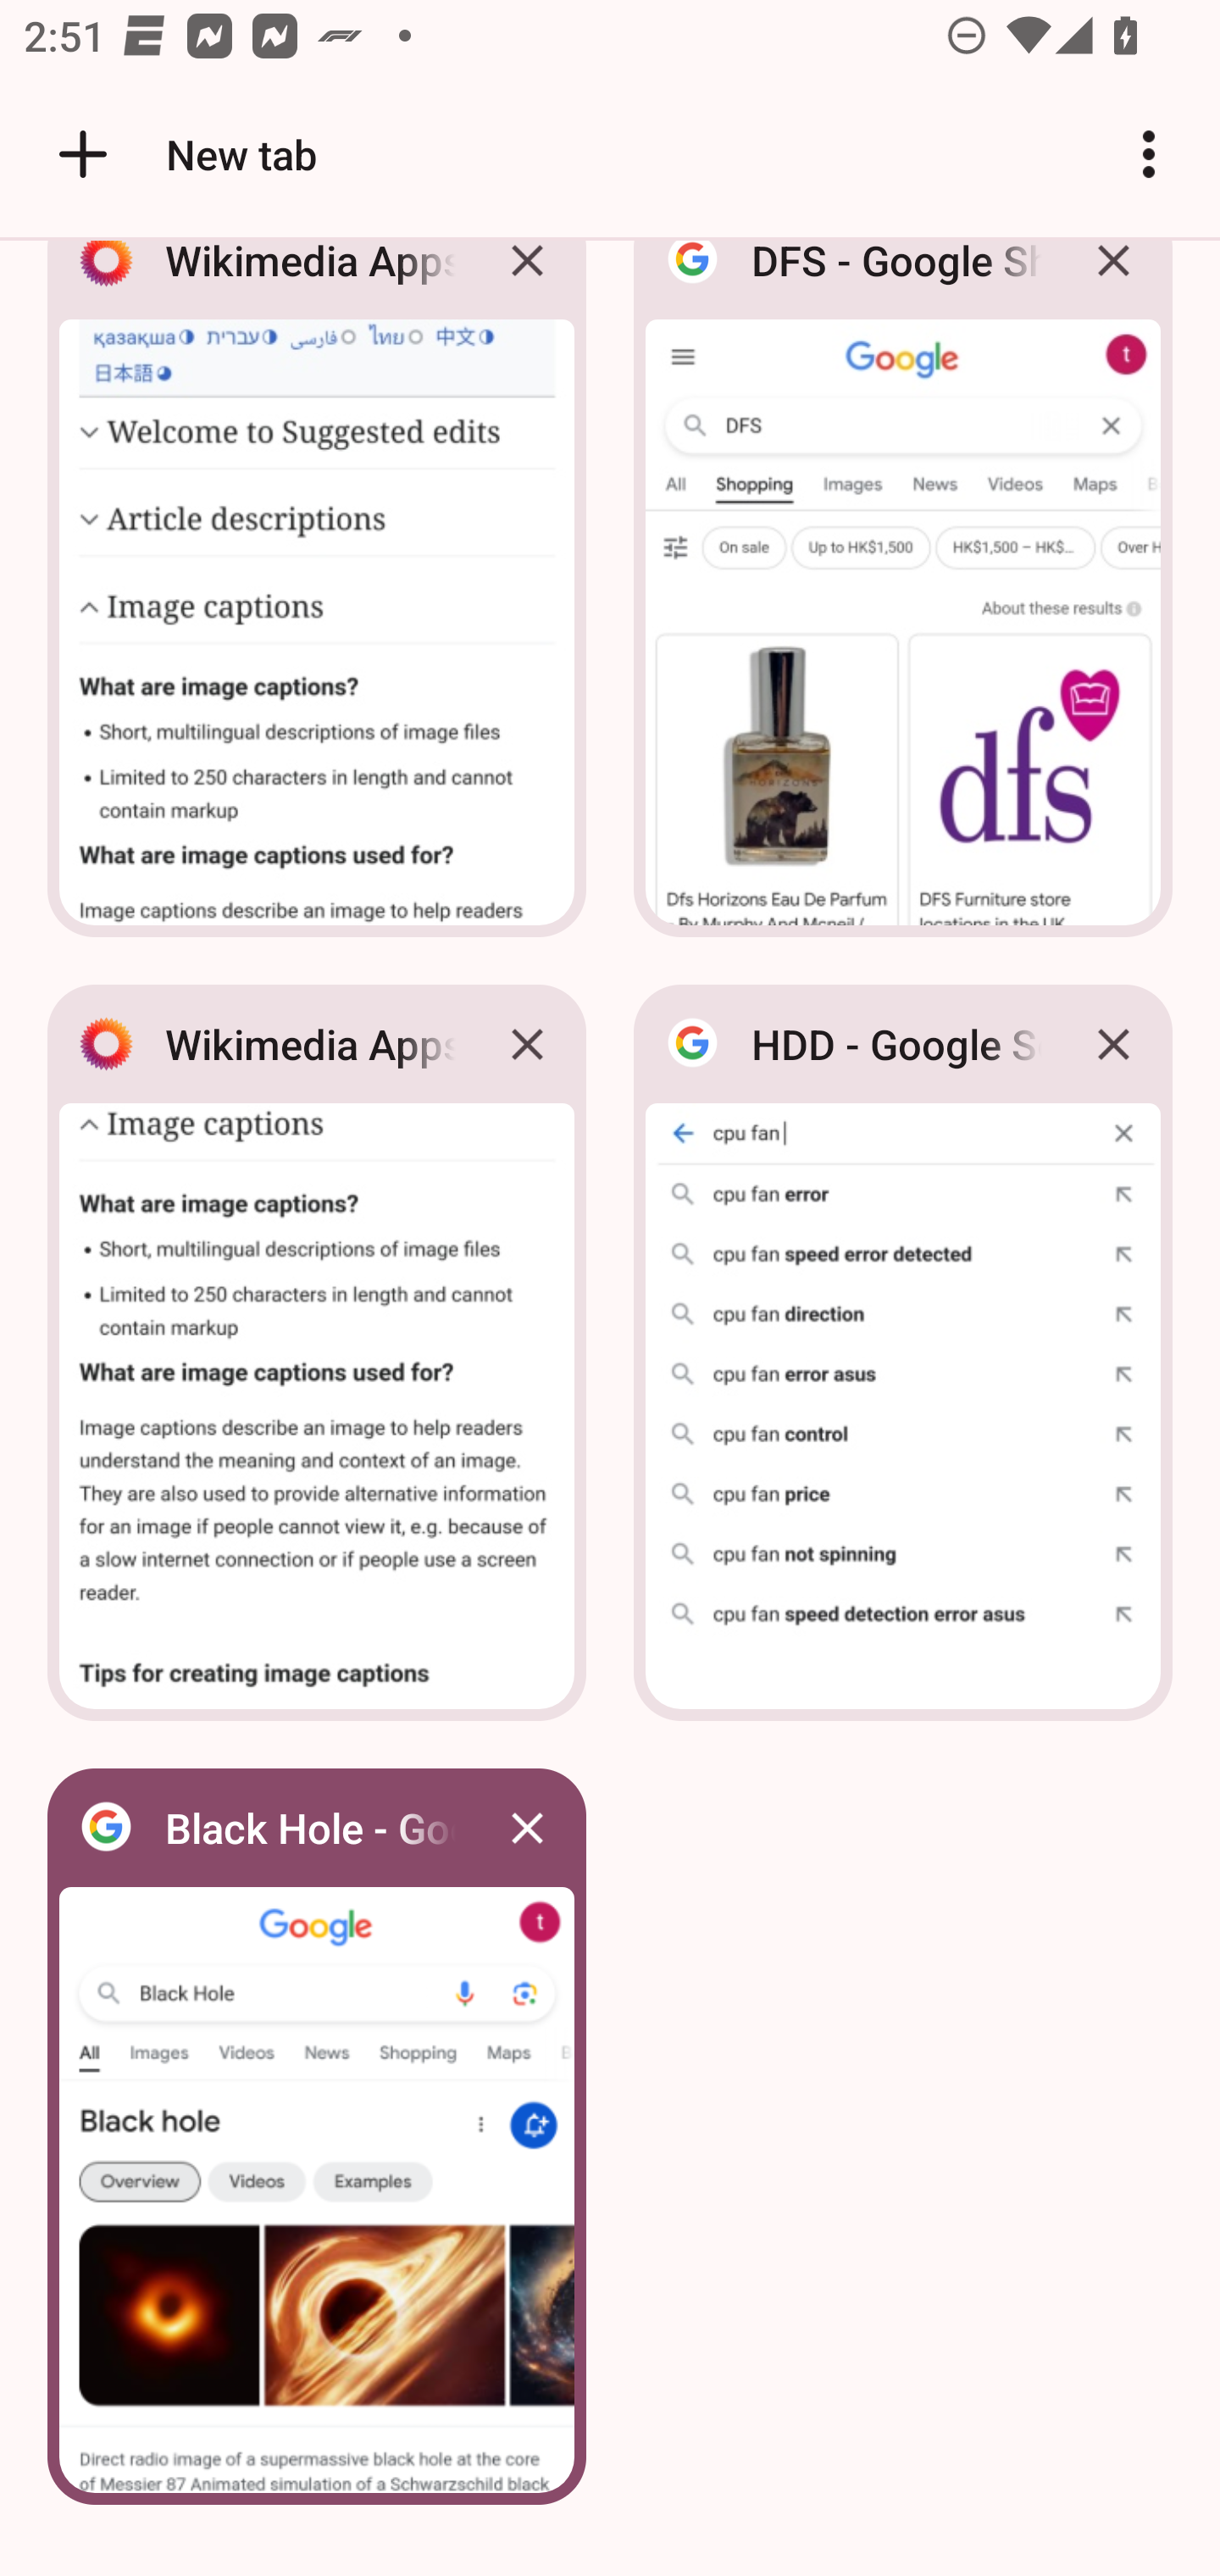 The height and width of the screenshot is (2576, 1220). I want to click on Close Black Hole - Google Search tab, so click(527, 1827).